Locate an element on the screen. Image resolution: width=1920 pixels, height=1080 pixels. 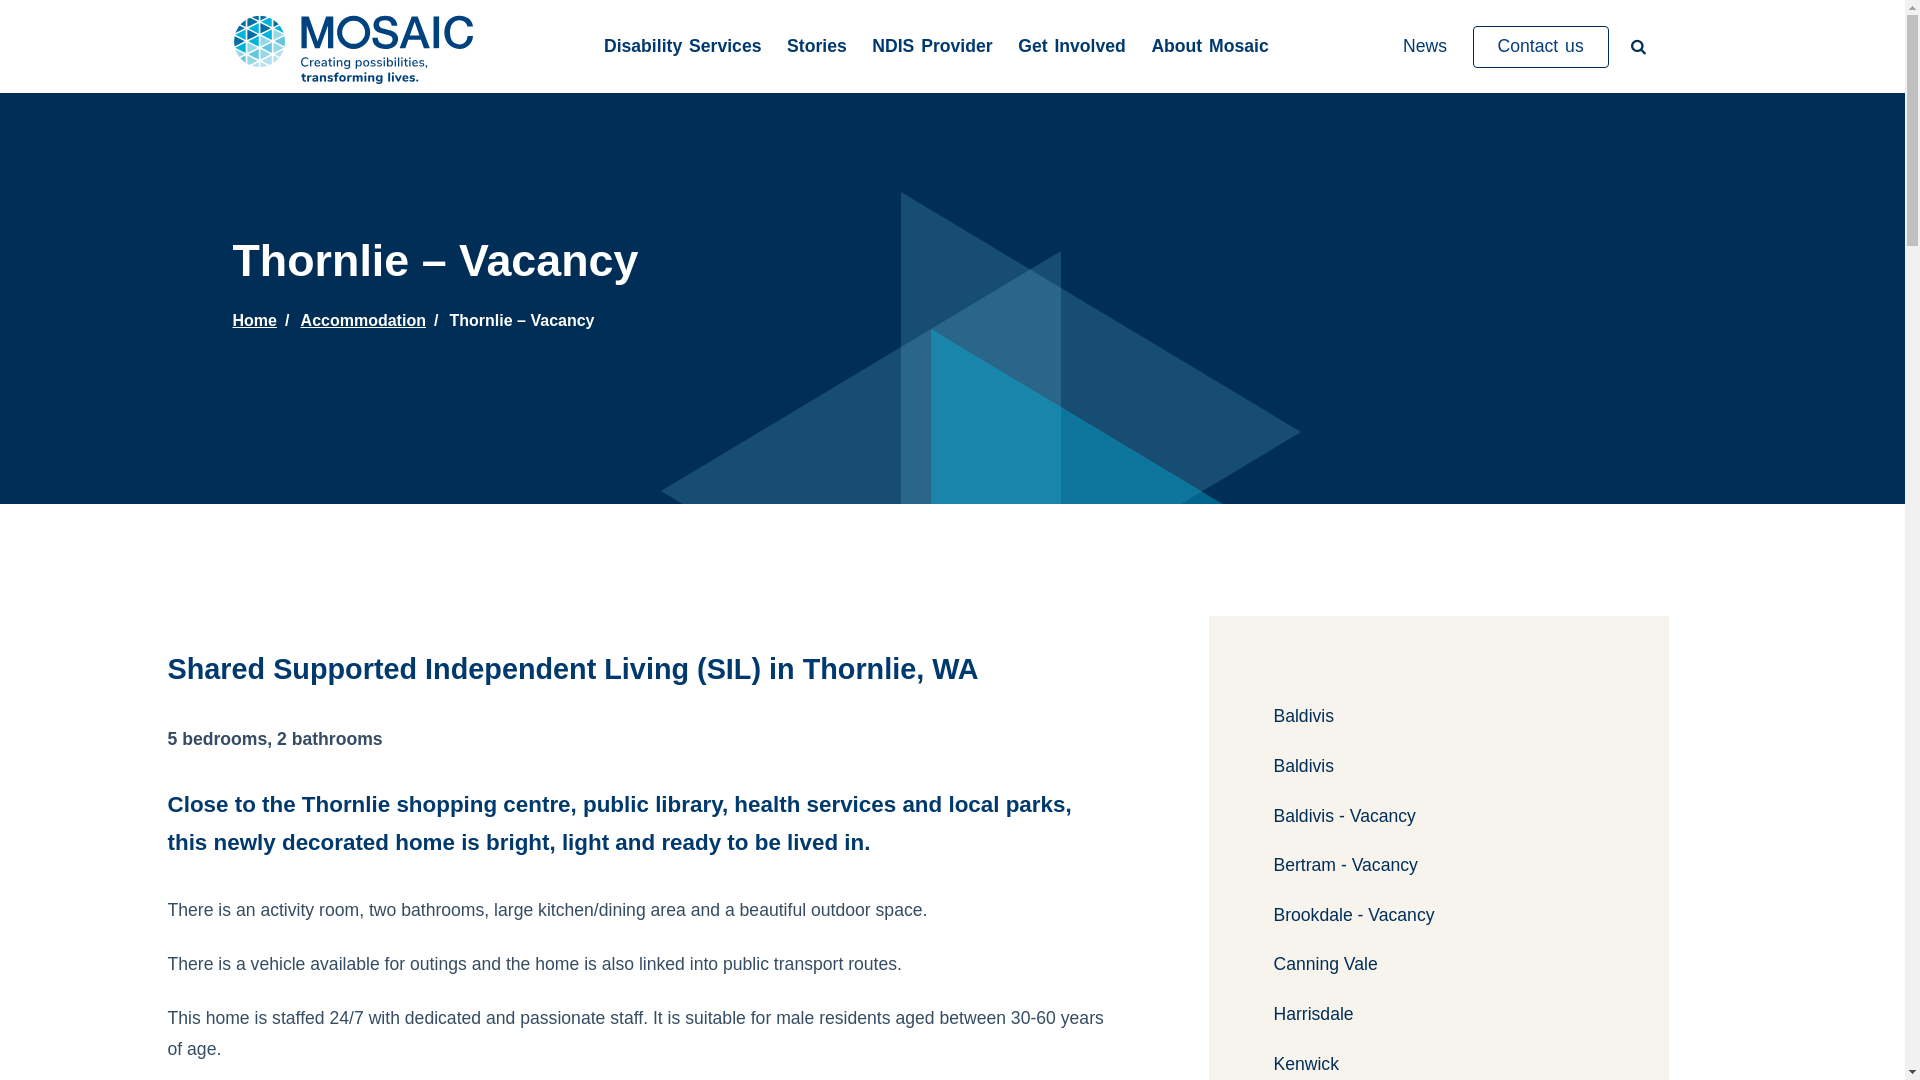
Baldivis - Vacancy is located at coordinates (1439, 817).